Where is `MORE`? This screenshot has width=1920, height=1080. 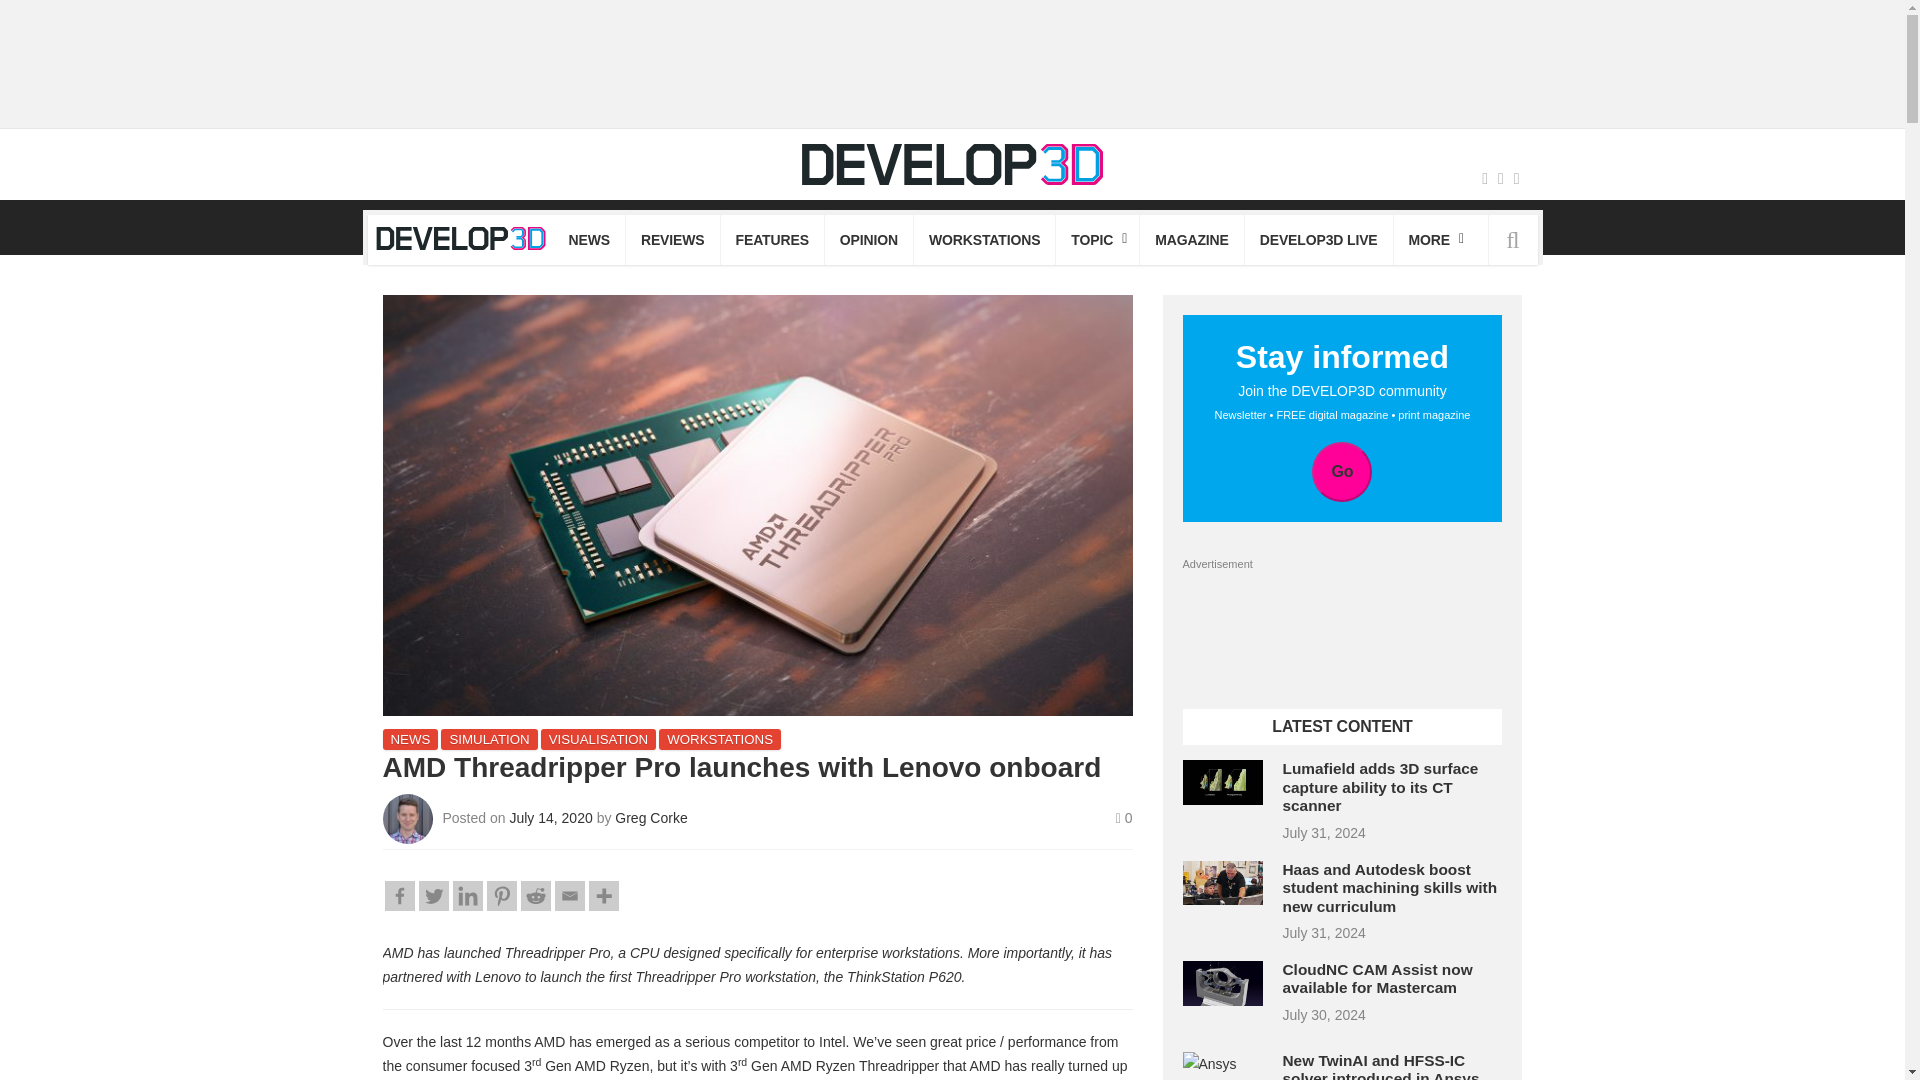 MORE is located at coordinates (1434, 239).